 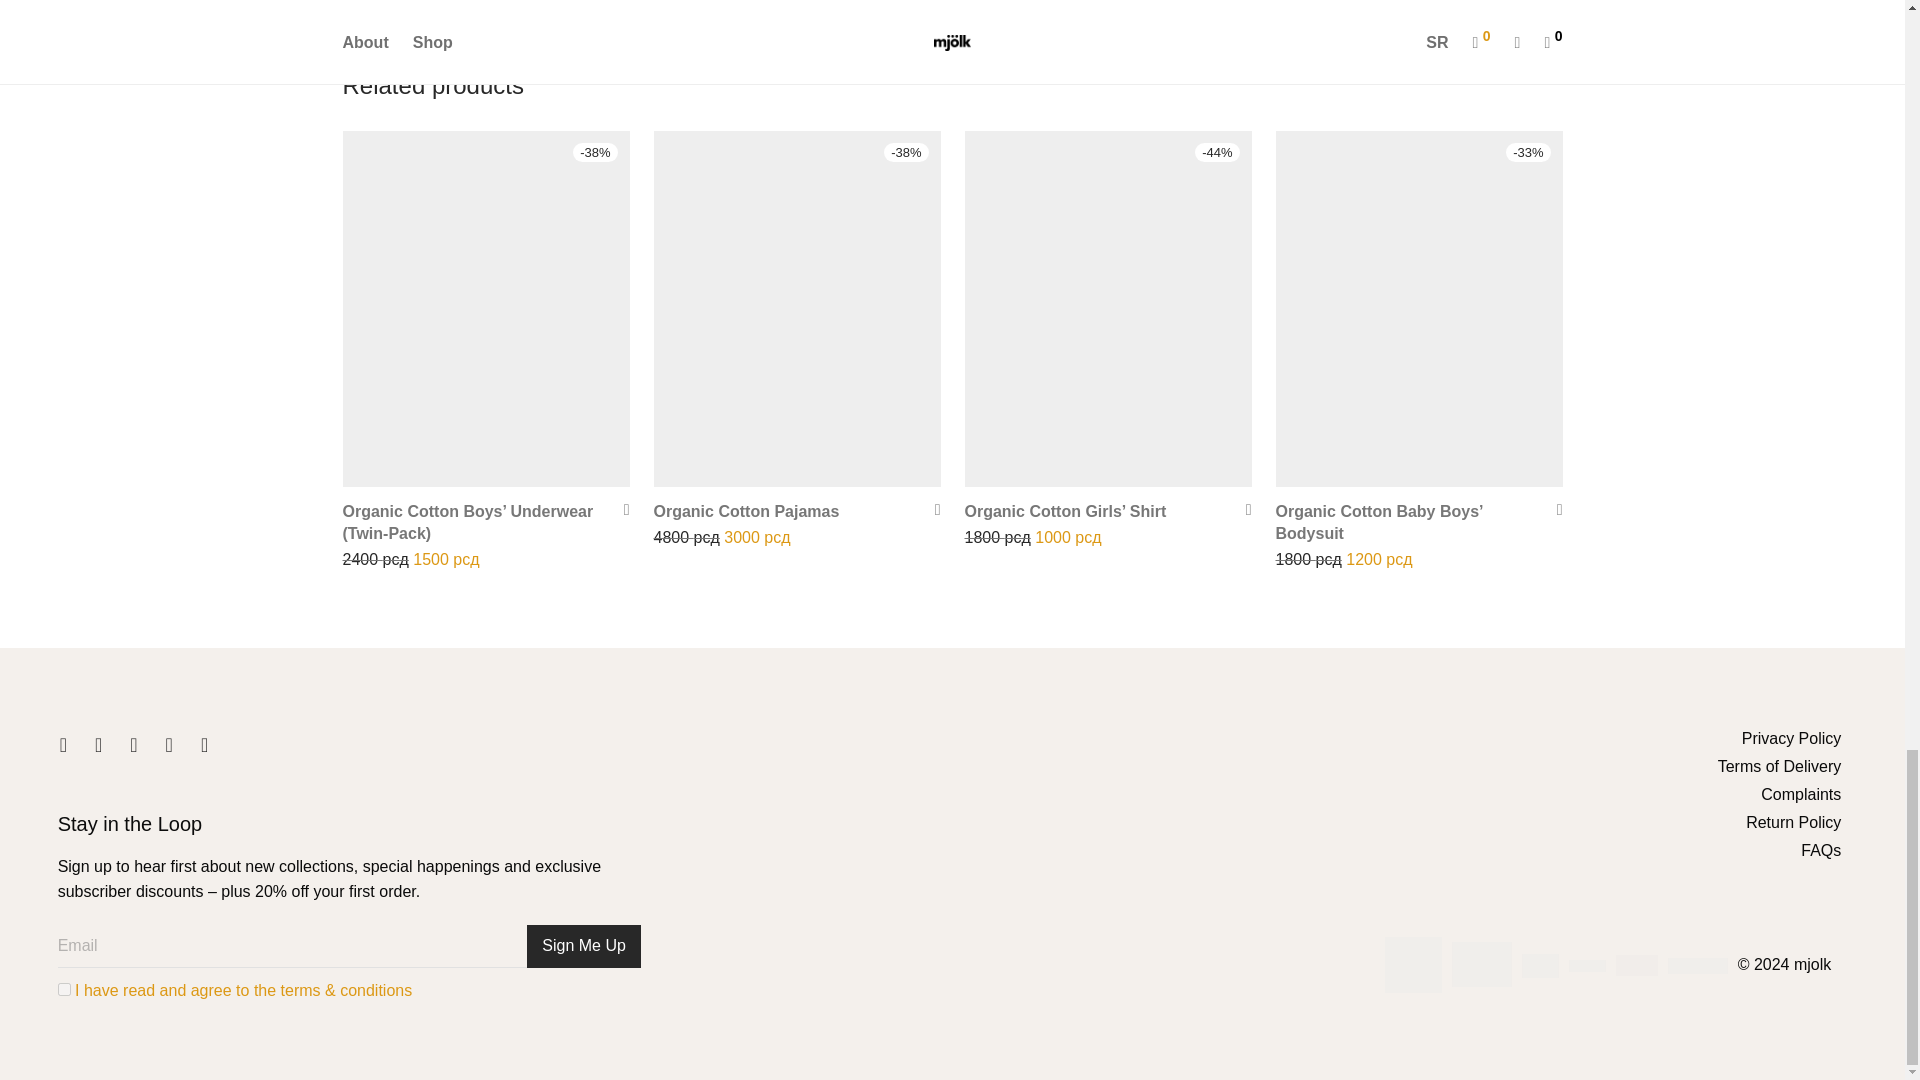 I want to click on Add to Wishlist, so click(x=620, y=510).